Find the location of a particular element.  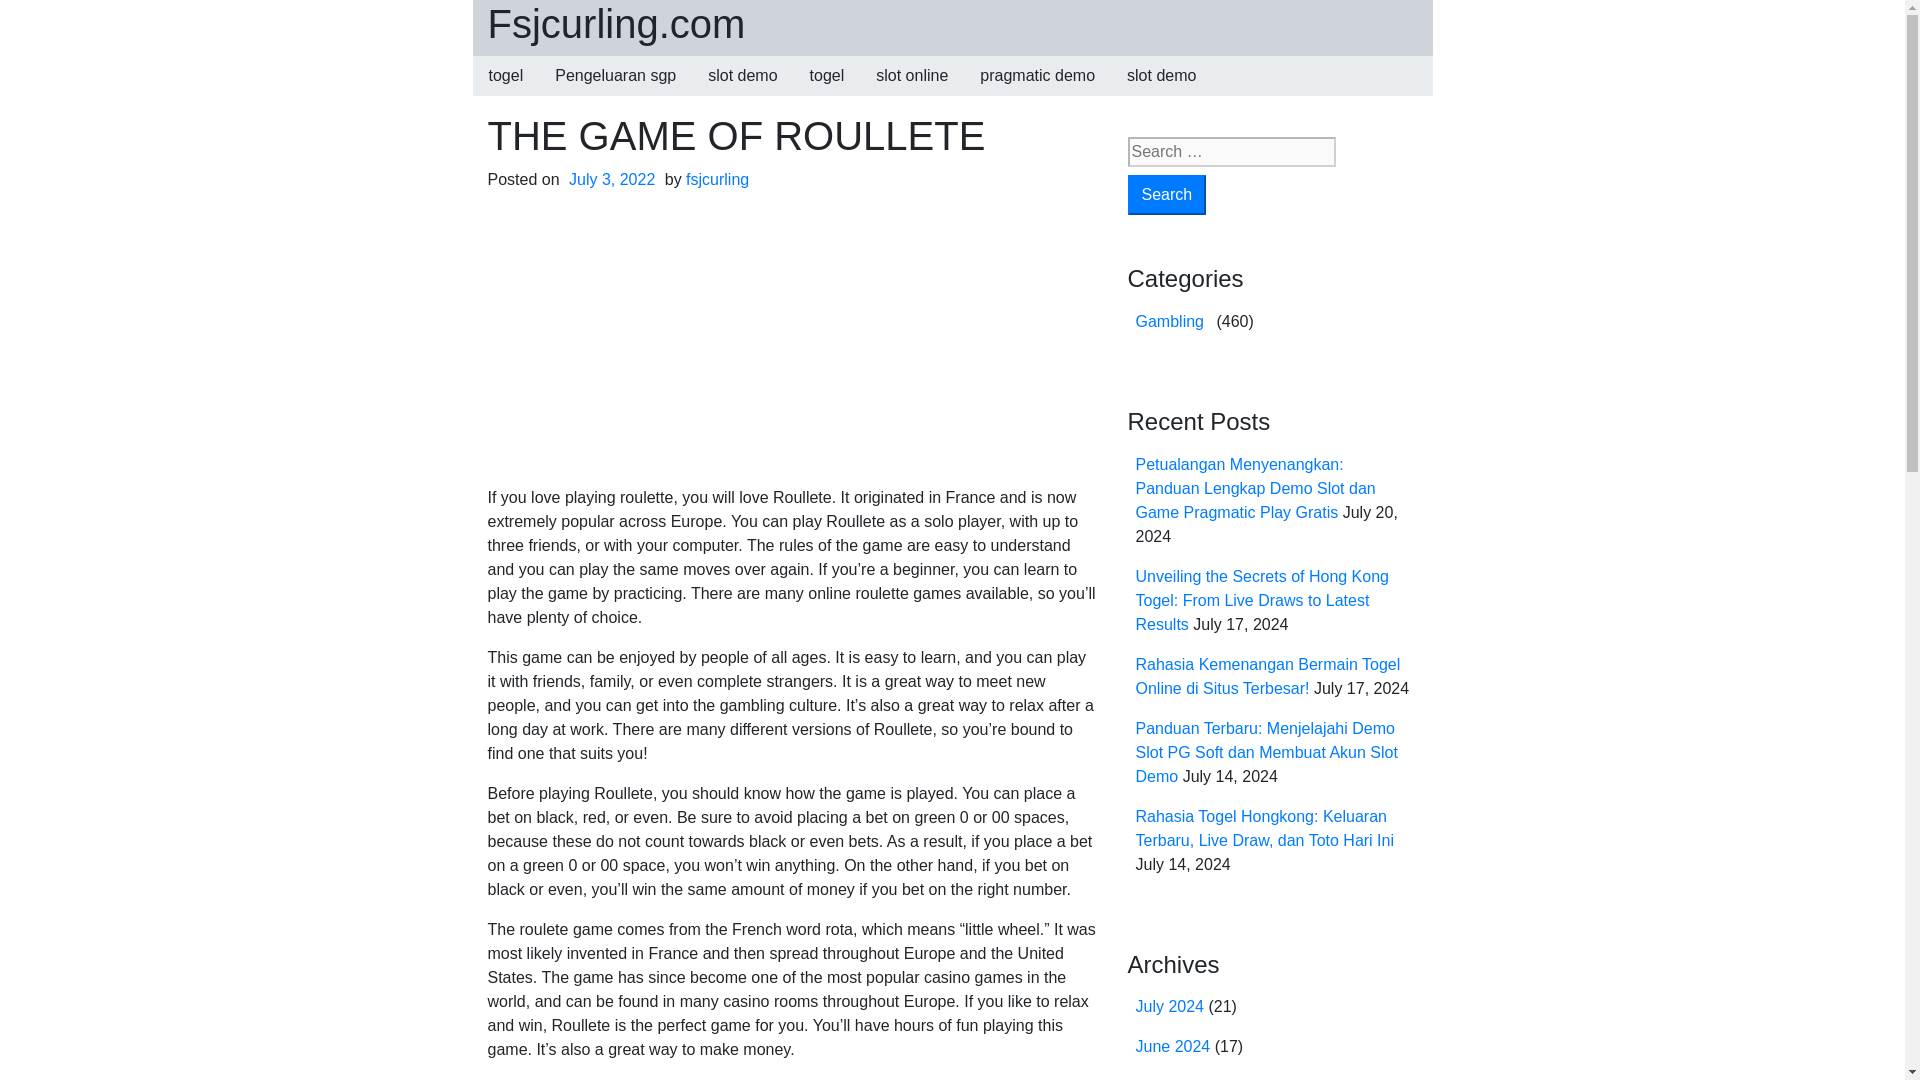

Fsjcurling.com is located at coordinates (616, 24).